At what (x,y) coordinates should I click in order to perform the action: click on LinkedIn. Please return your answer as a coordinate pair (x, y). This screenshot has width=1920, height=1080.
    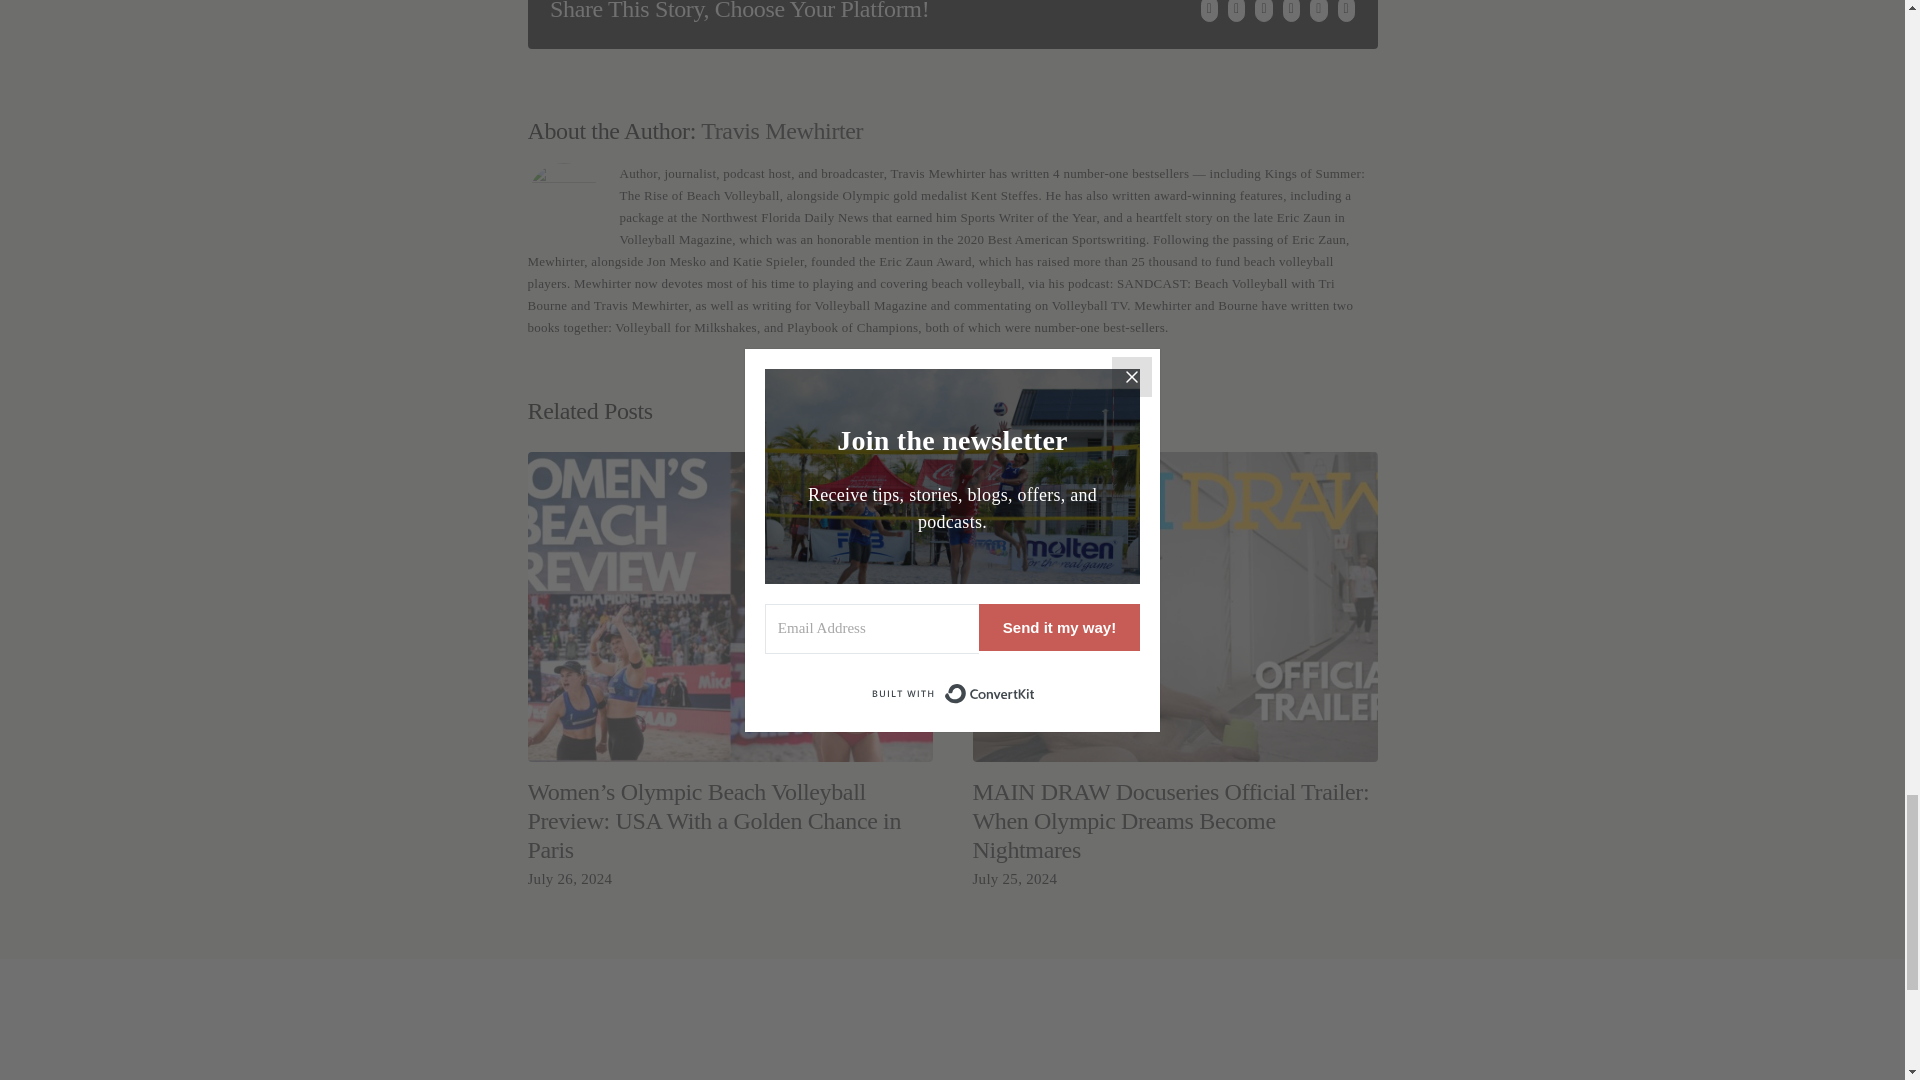
    Looking at the image, I should click on (1263, 10).